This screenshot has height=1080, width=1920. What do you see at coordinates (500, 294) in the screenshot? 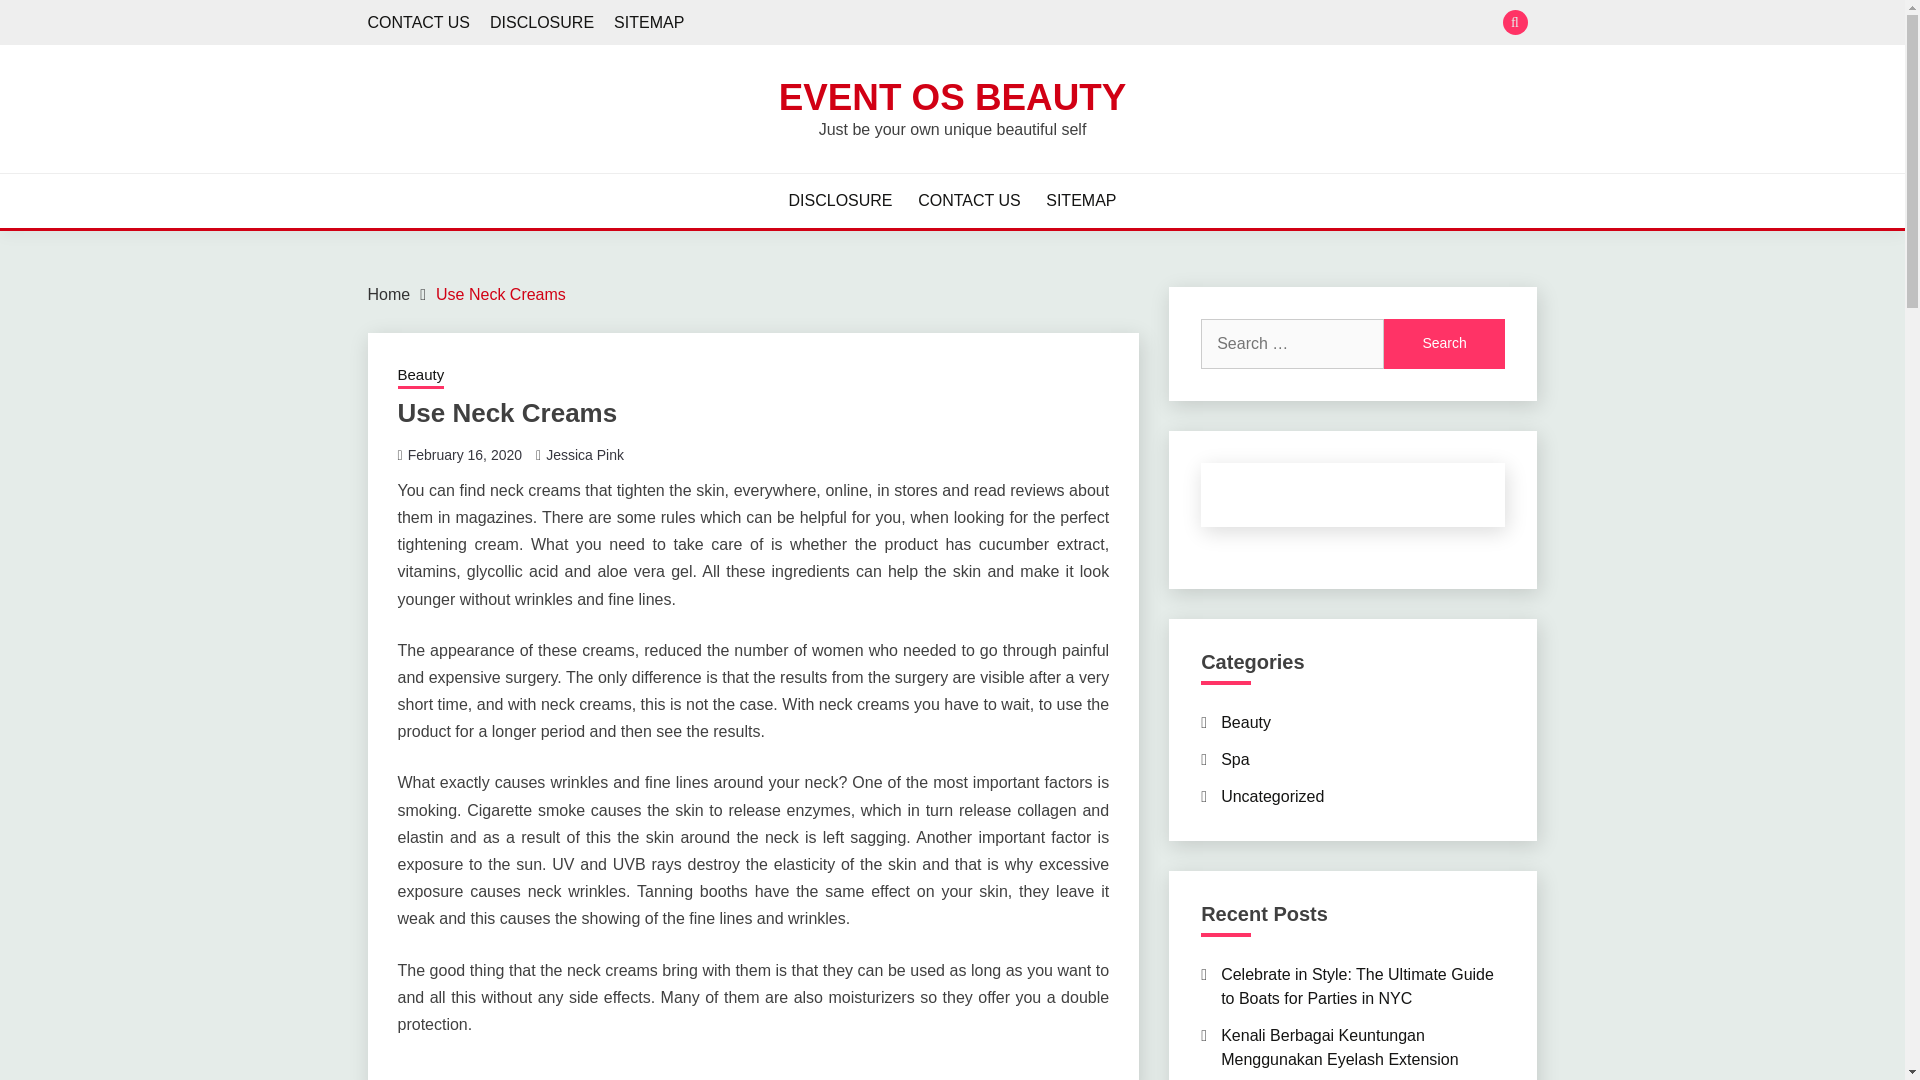
I see `Use Neck Creams` at bounding box center [500, 294].